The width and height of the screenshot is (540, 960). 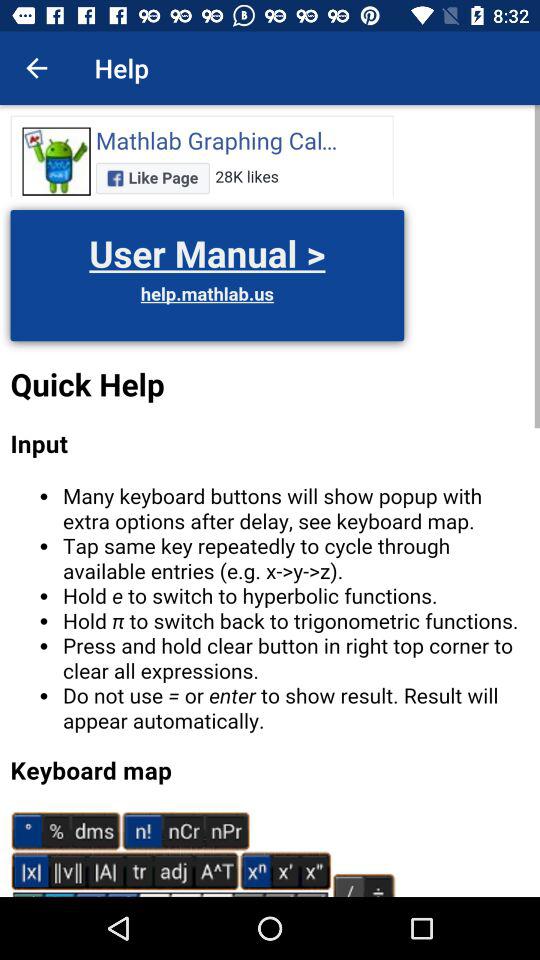 What do you see at coordinates (270, 501) in the screenshot?
I see `description` at bounding box center [270, 501].